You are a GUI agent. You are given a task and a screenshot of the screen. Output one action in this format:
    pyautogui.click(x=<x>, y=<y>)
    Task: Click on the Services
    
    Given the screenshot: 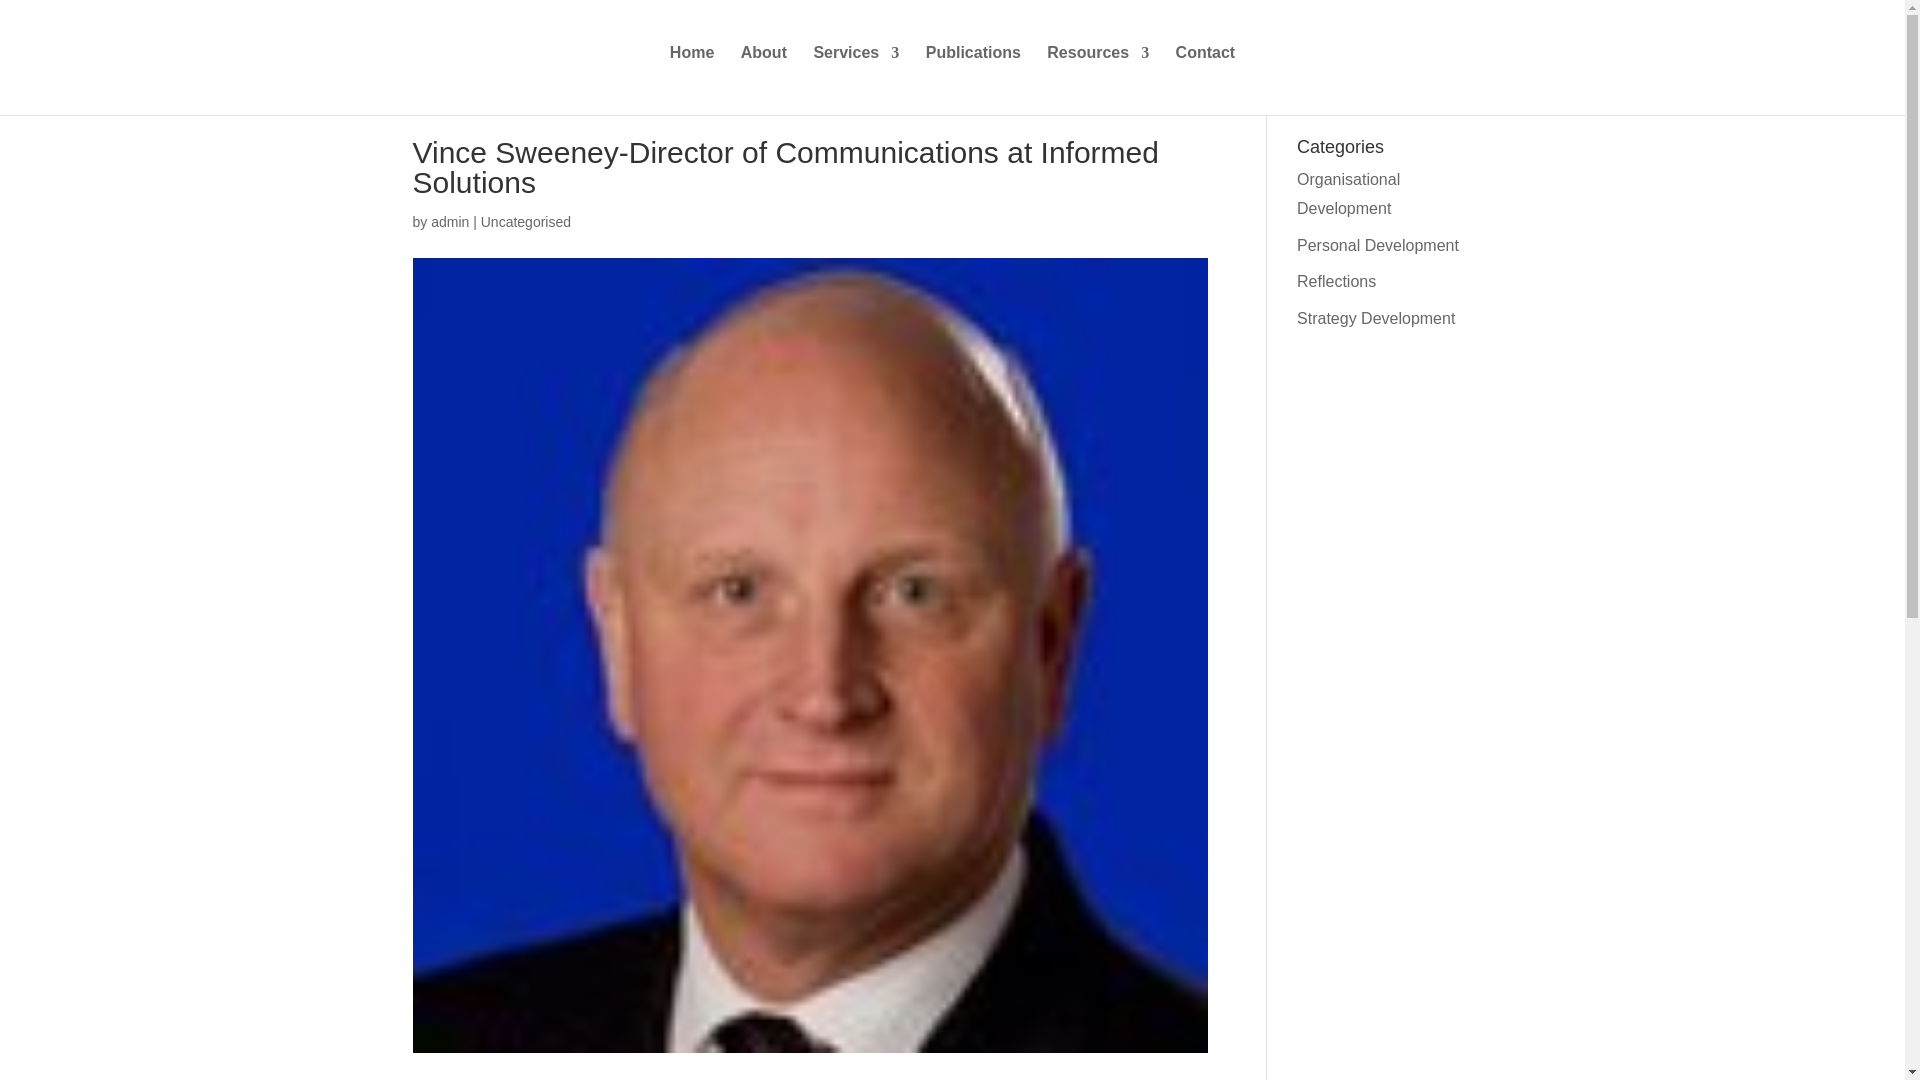 What is the action you would take?
    pyautogui.click(x=855, y=75)
    